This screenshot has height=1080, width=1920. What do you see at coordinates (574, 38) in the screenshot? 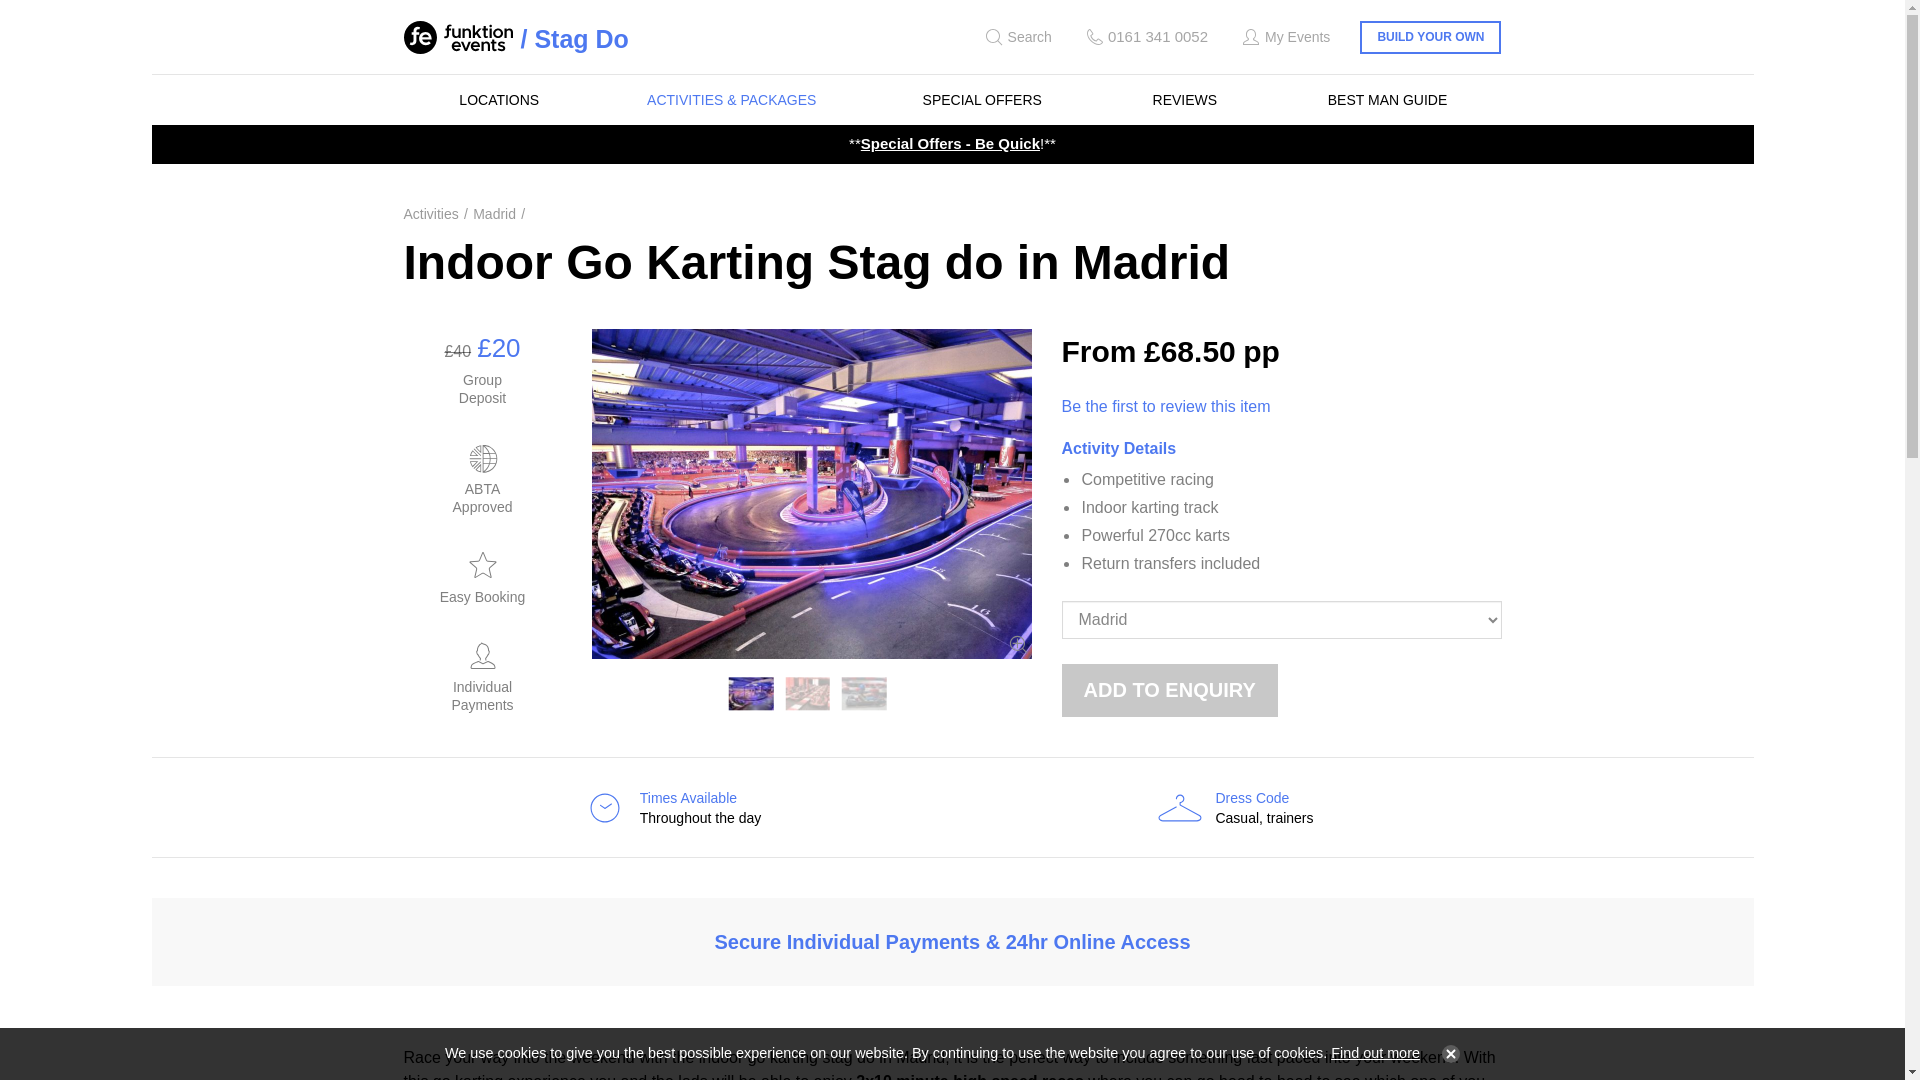
I see `Stag Do` at bounding box center [574, 38].